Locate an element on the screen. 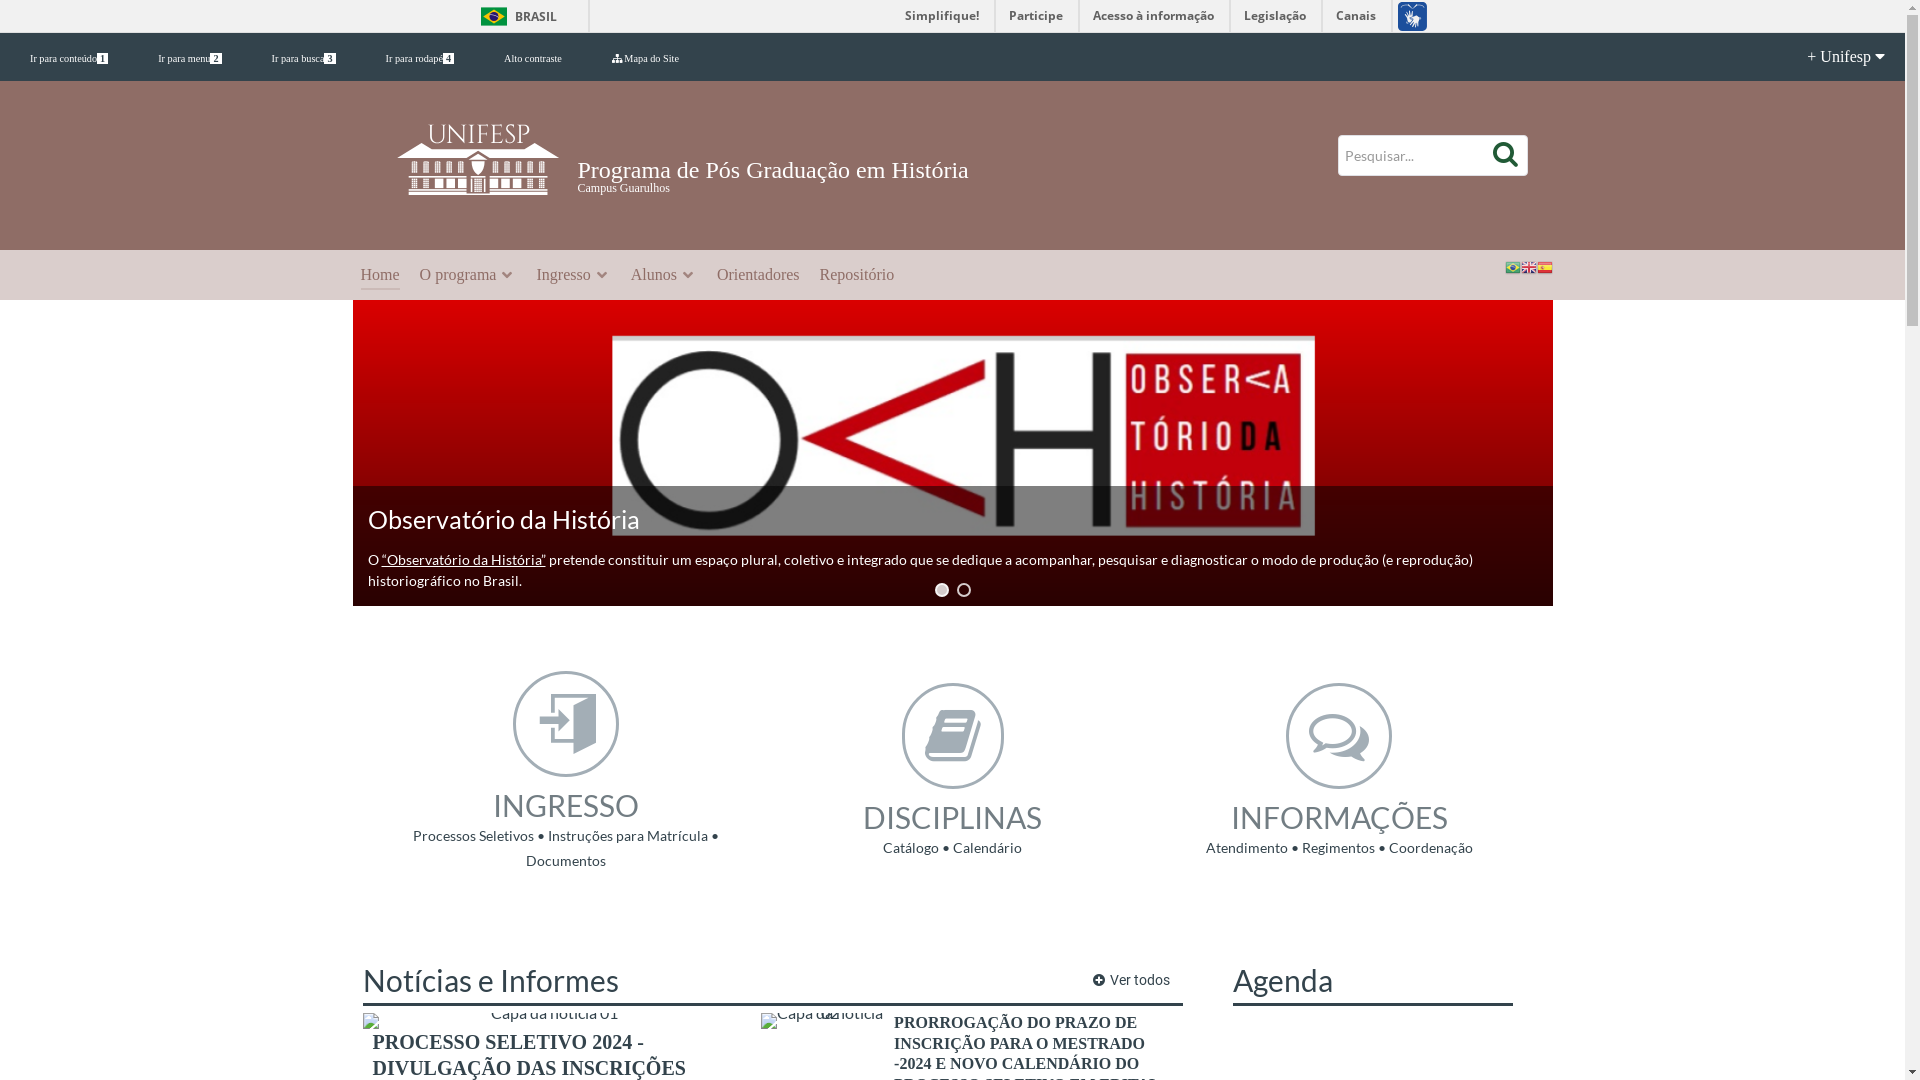 The width and height of the screenshot is (1920, 1080). Portuguese is located at coordinates (1512, 266).